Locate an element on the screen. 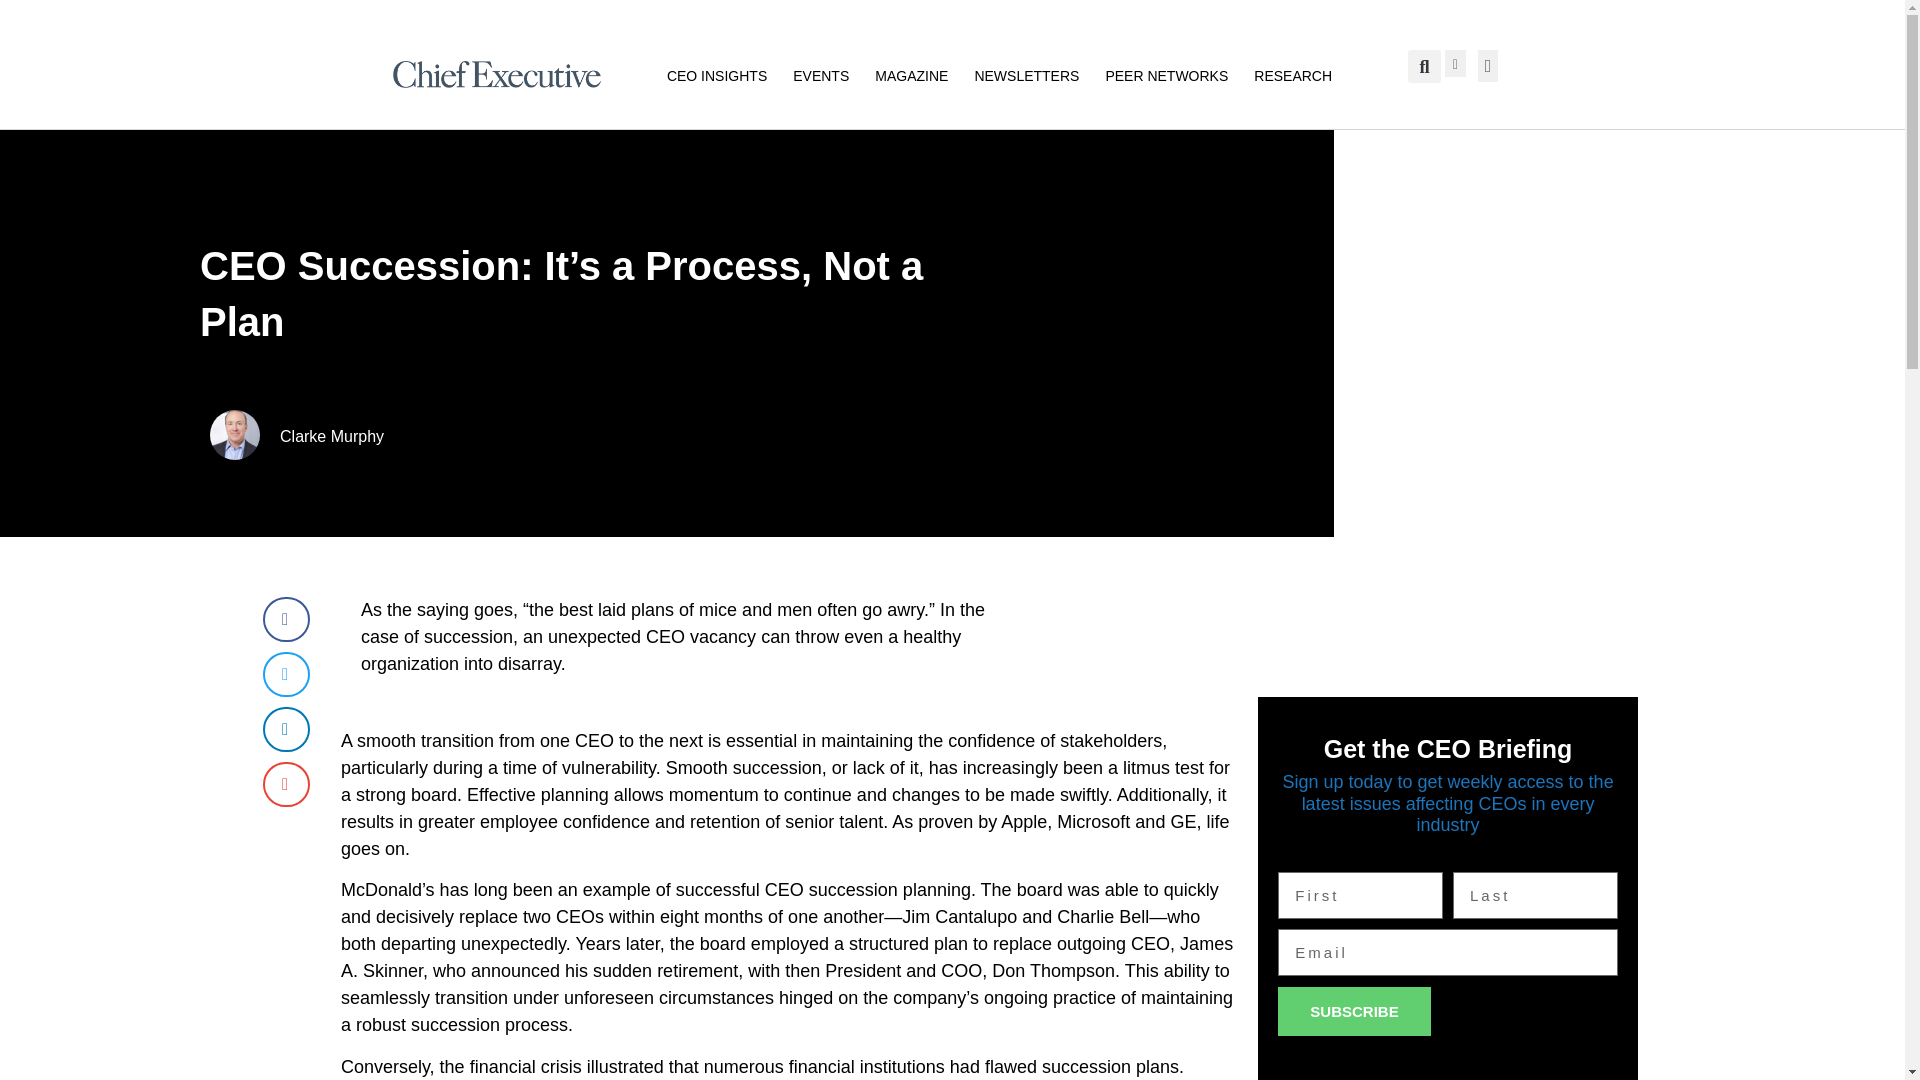 The image size is (1920, 1080). RESEARCH is located at coordinates (1292, 74).